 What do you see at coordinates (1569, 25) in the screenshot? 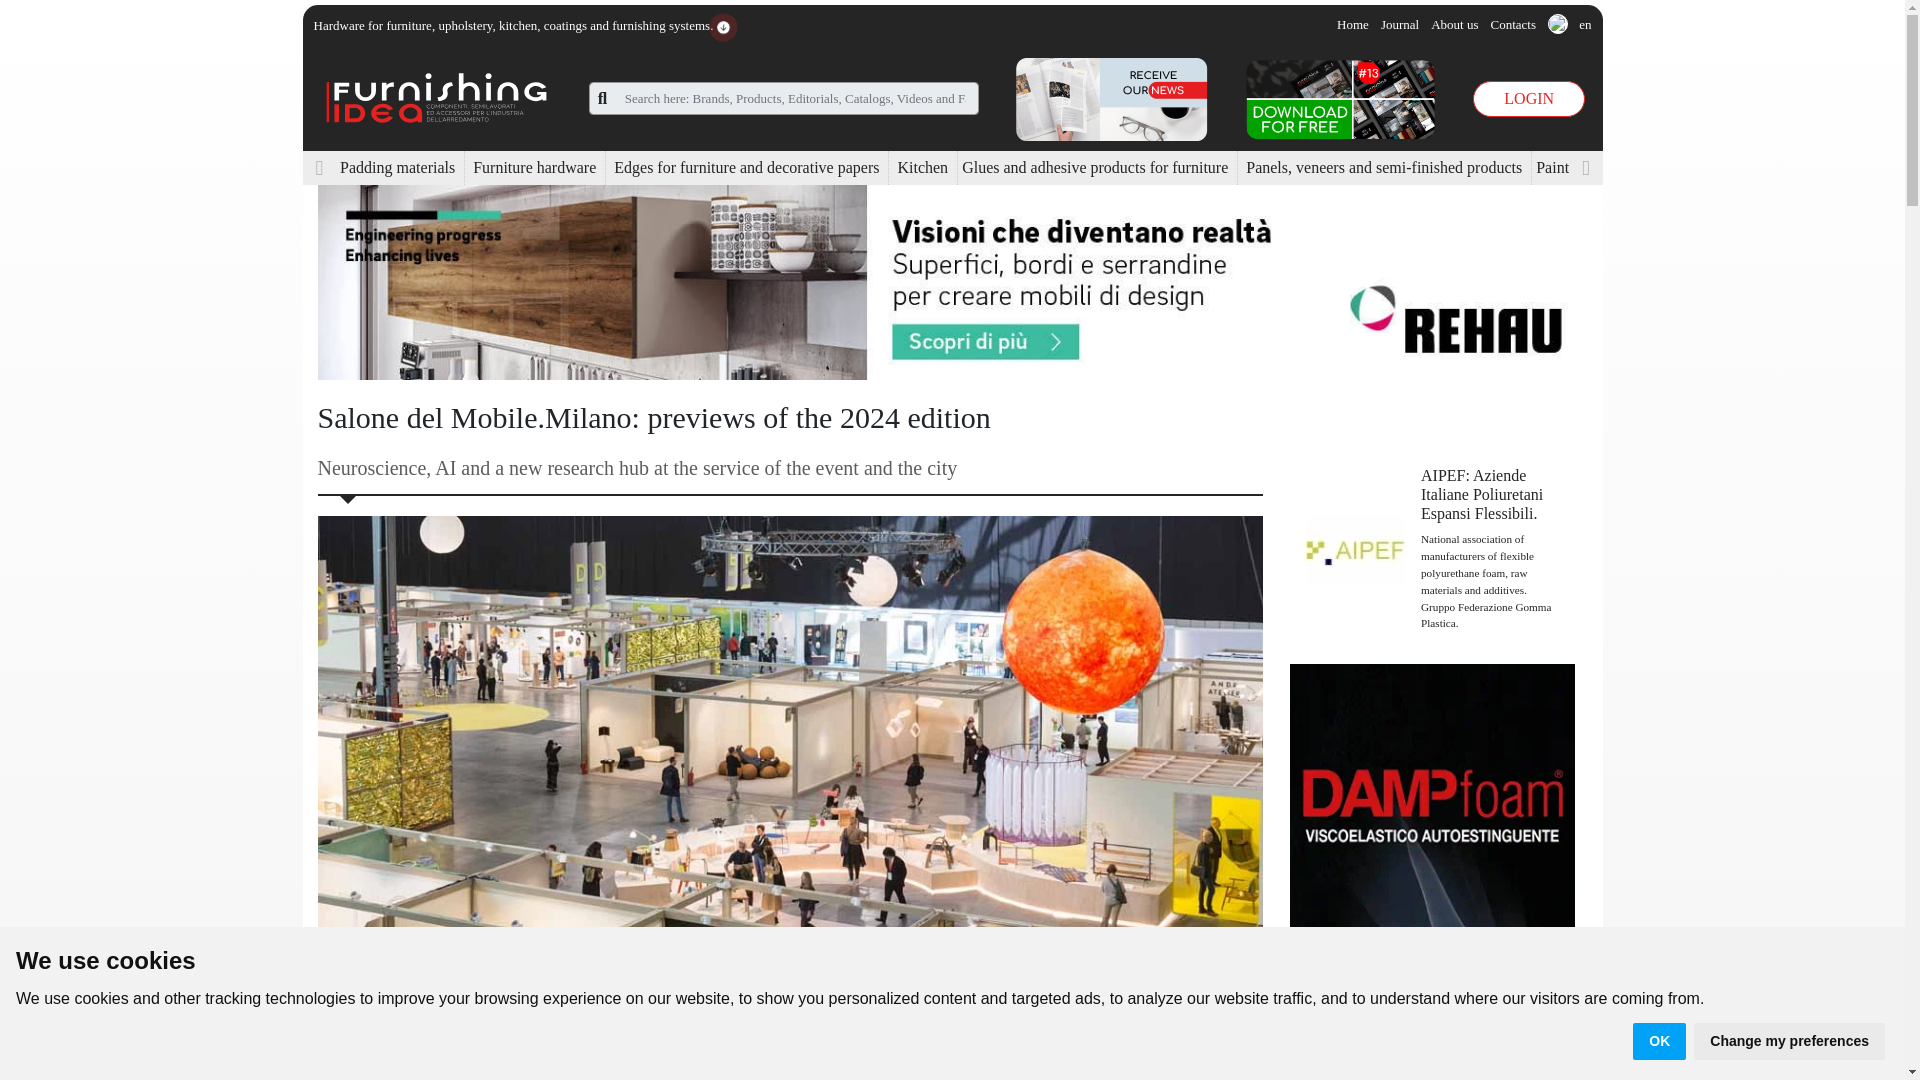
I see `en` at bounding box center [1569, 25].